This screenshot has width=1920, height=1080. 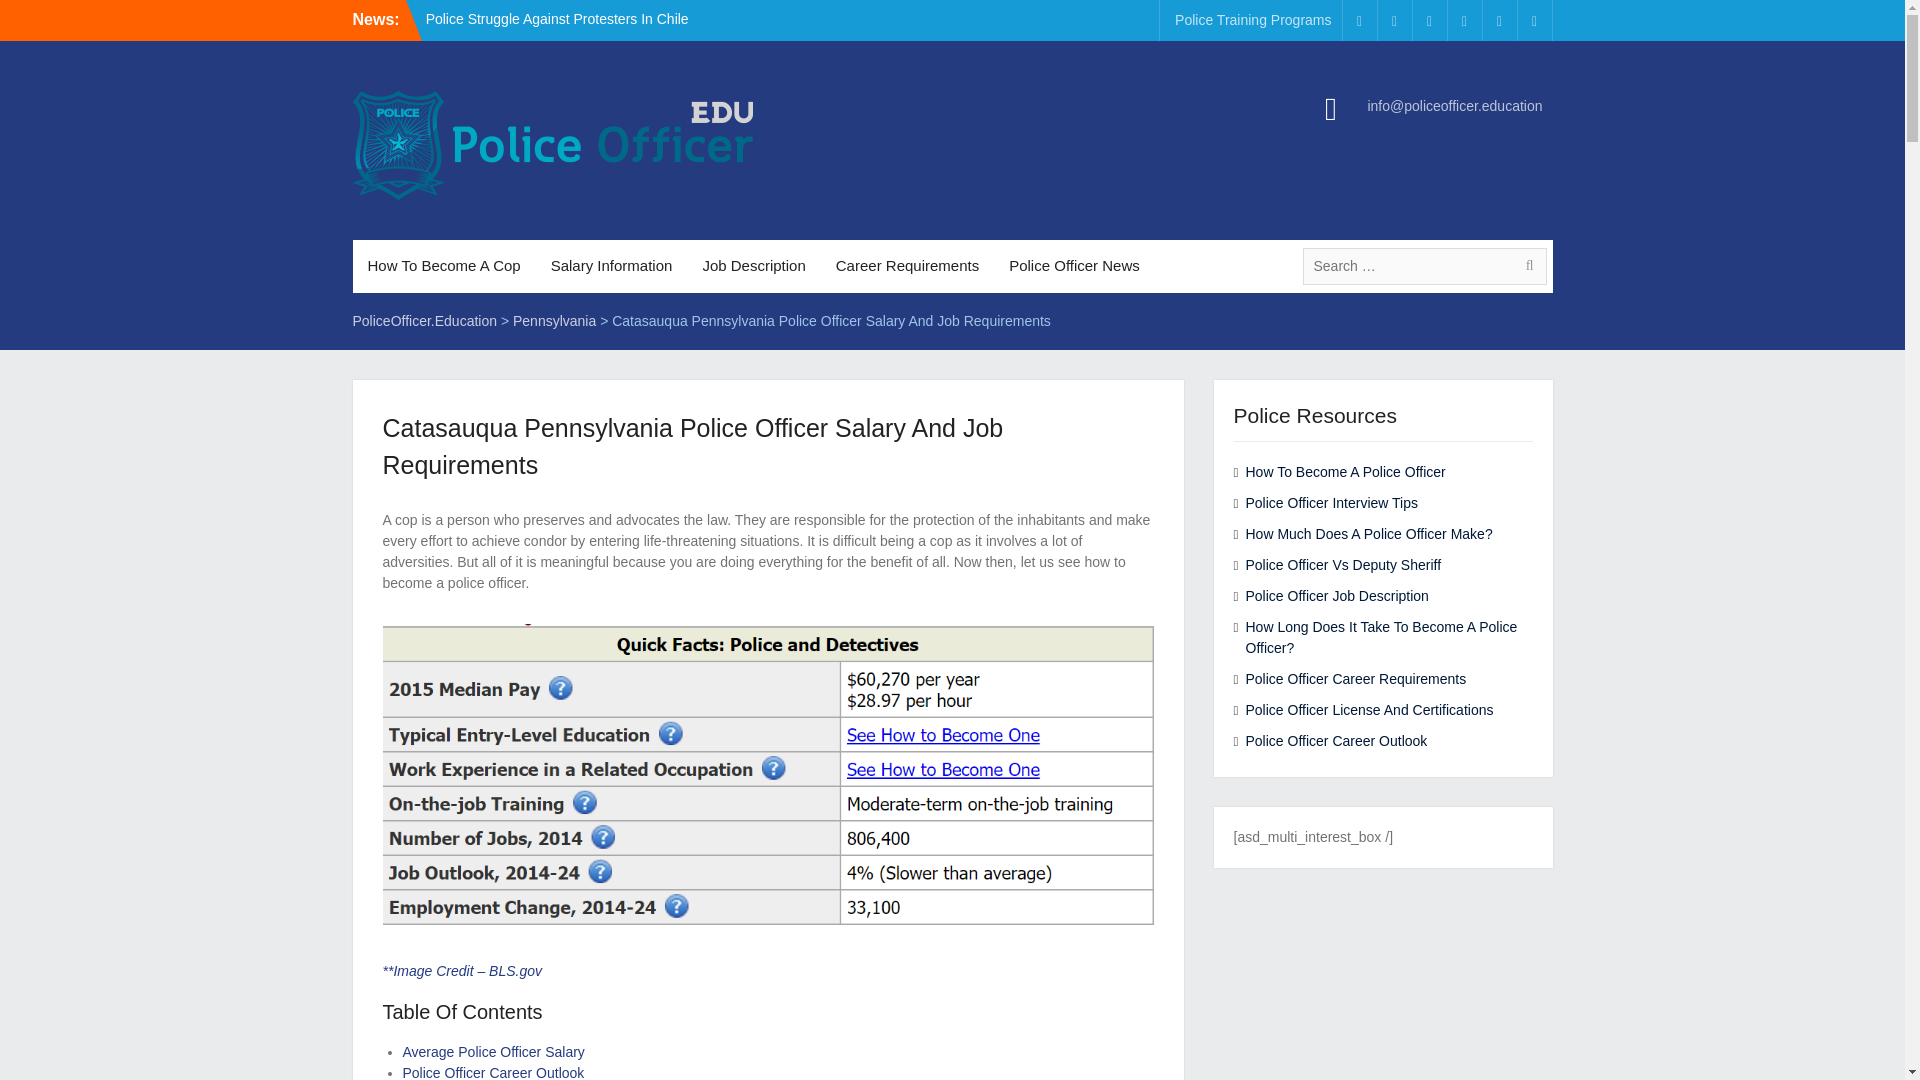 I want to click on How To Become A Cop, so click(x=443, y=266).